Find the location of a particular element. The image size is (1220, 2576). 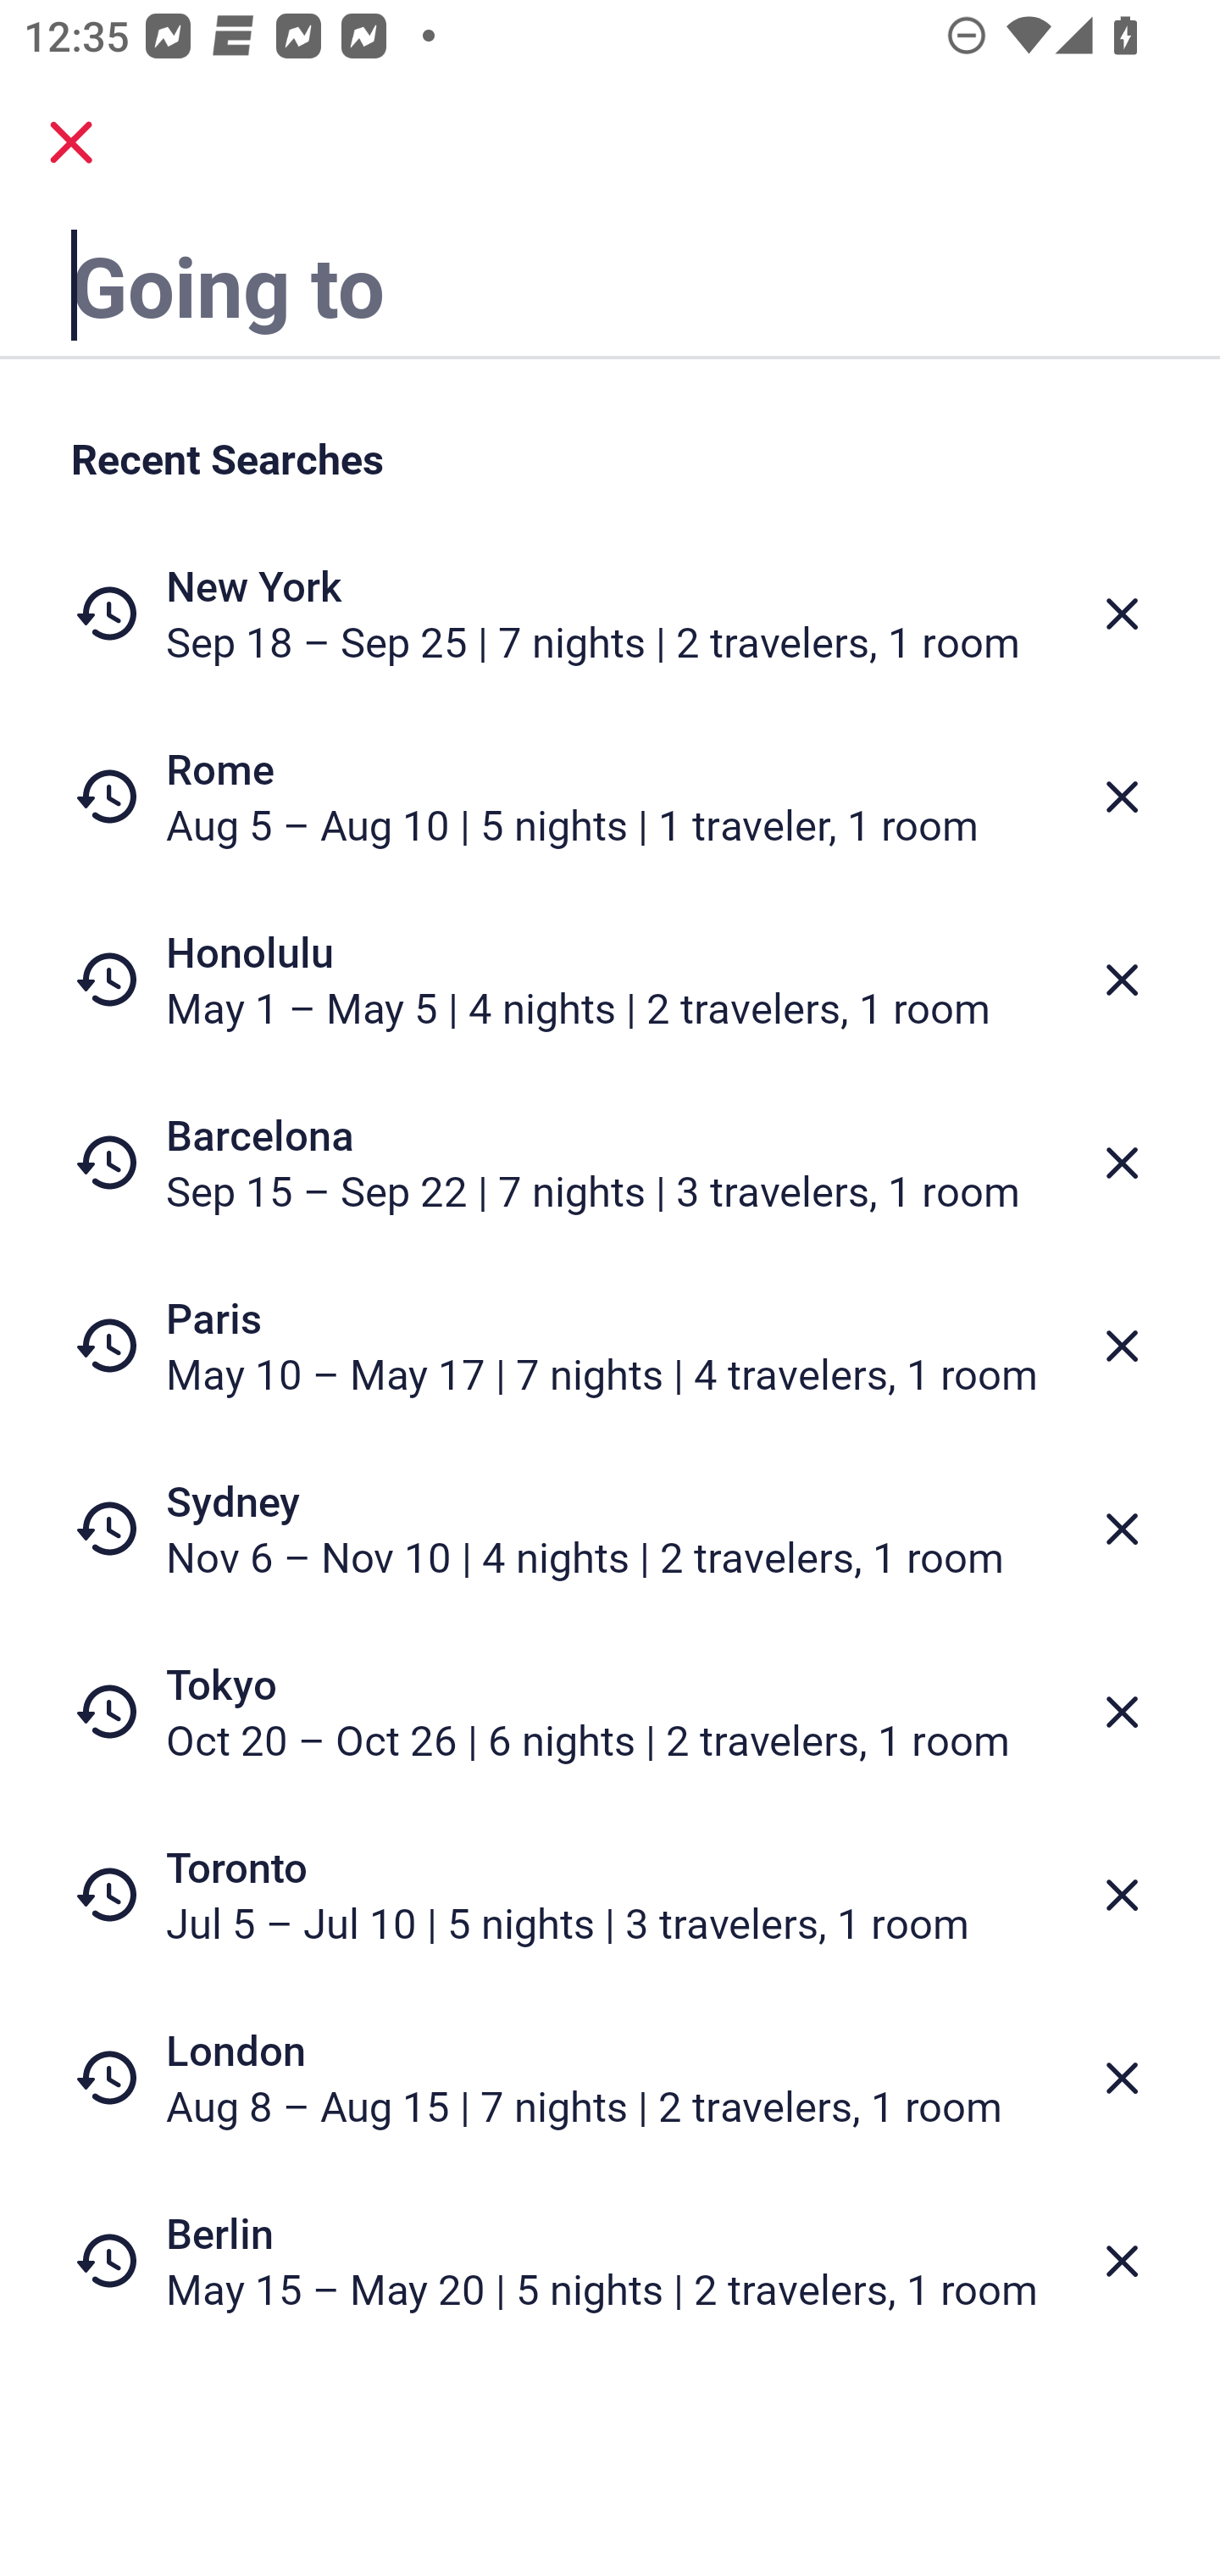

Delete from recent searches is located at coordinates (1122, 2079).